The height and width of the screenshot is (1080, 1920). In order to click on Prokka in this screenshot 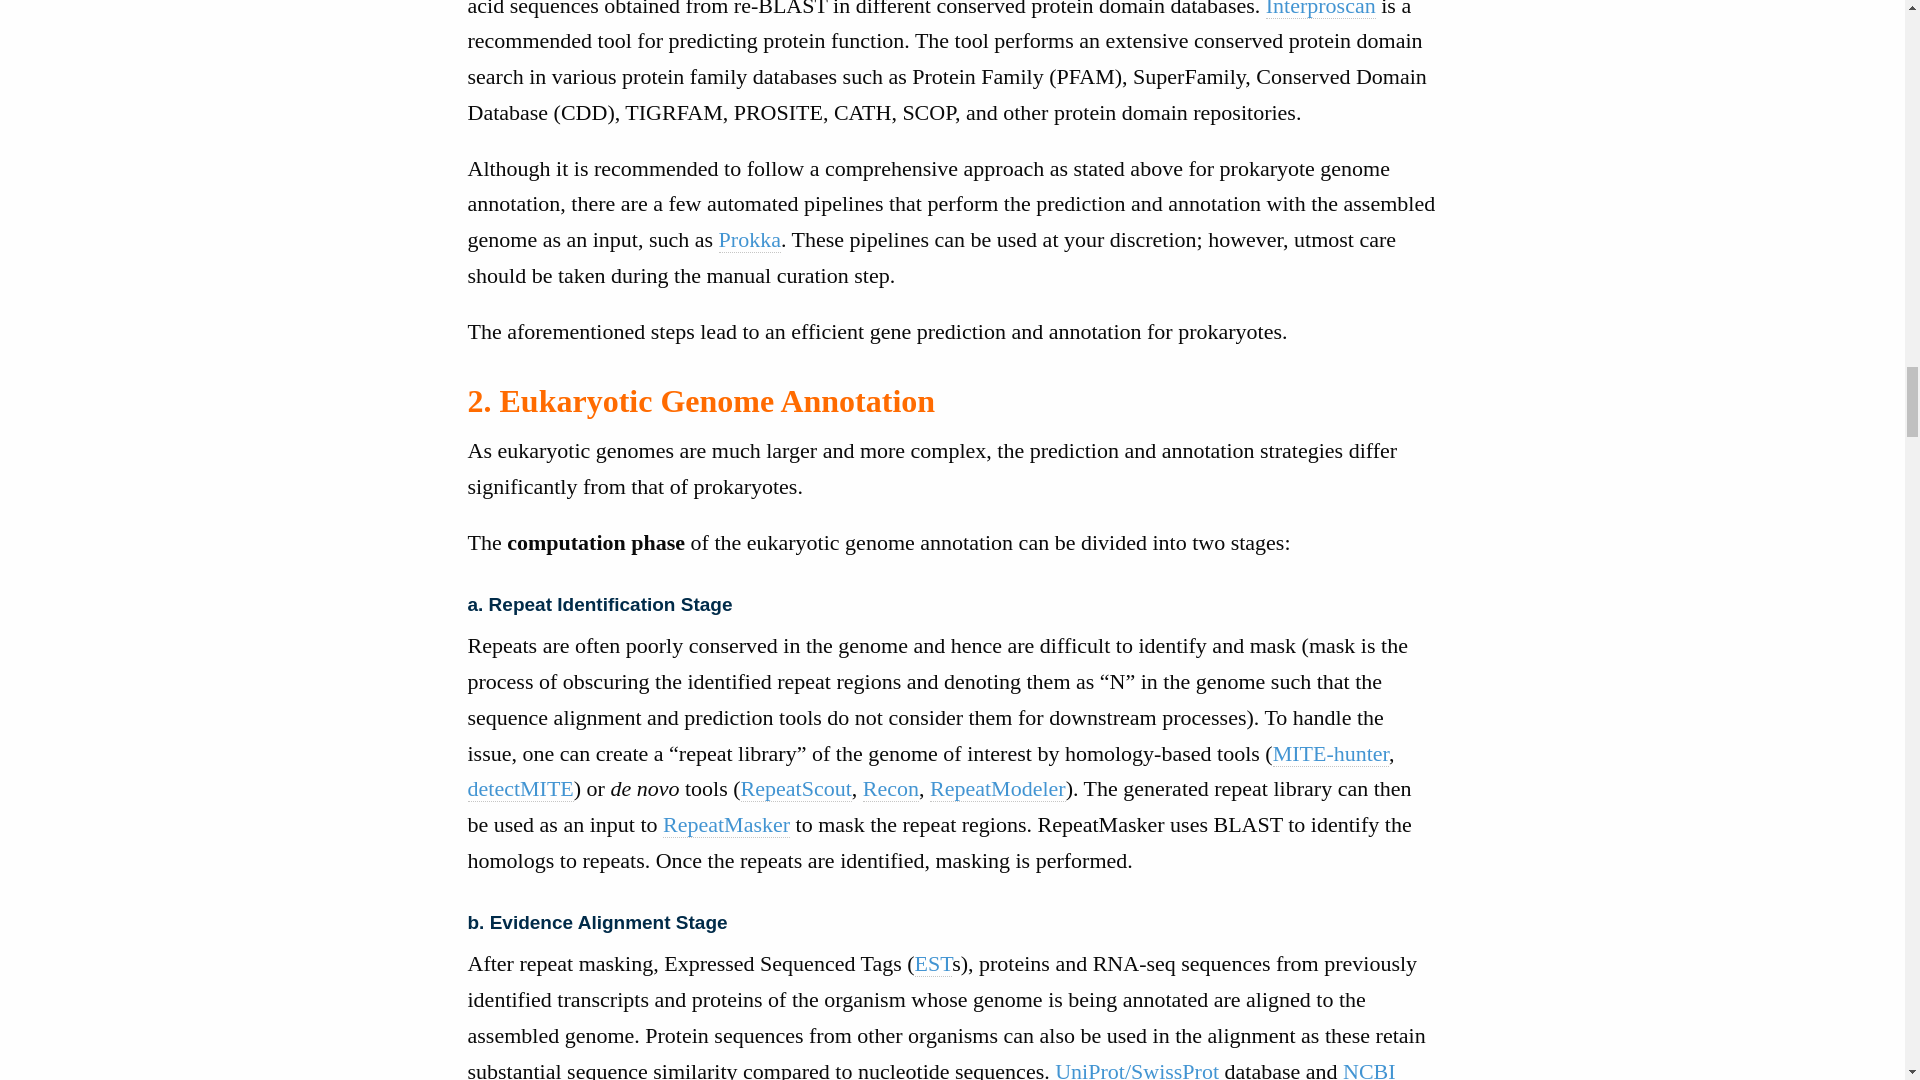, I will do `click(750, 239)`.